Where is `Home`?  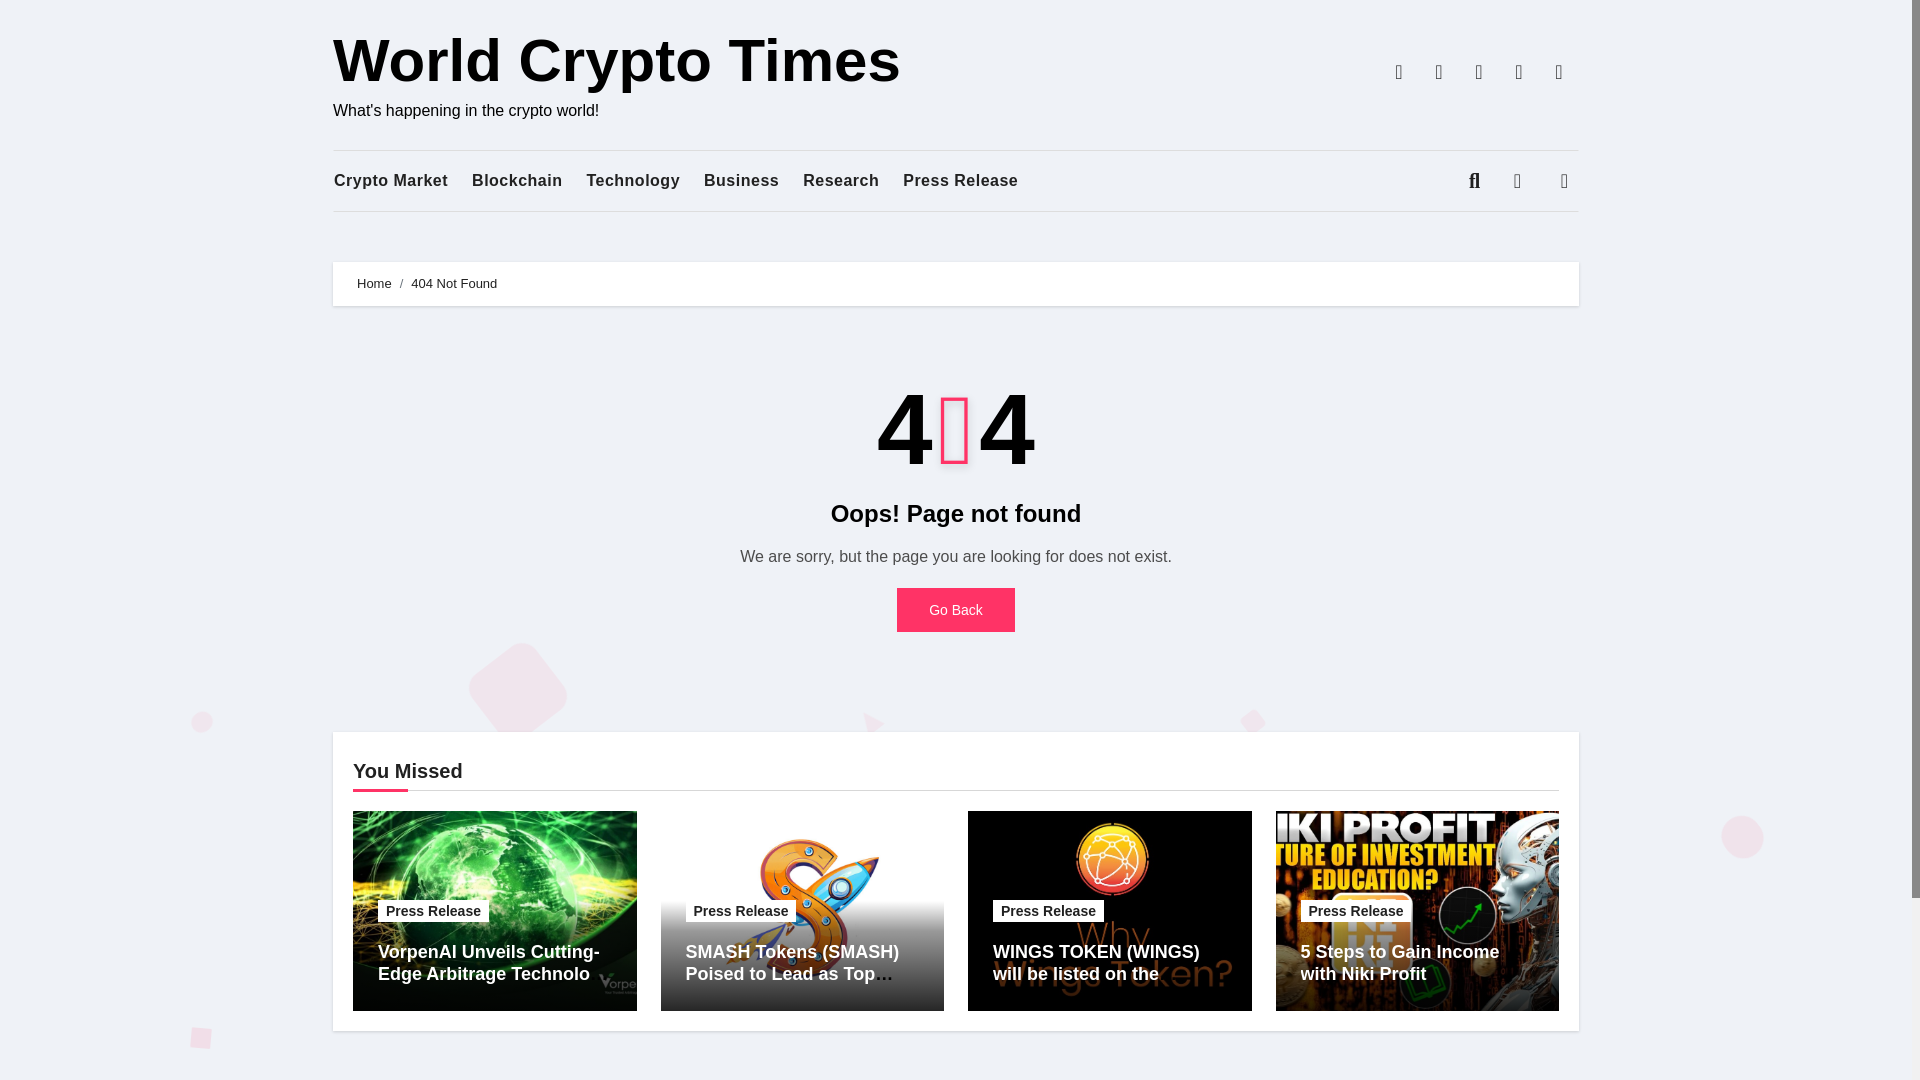 Home is located at coordinates (374, 283).